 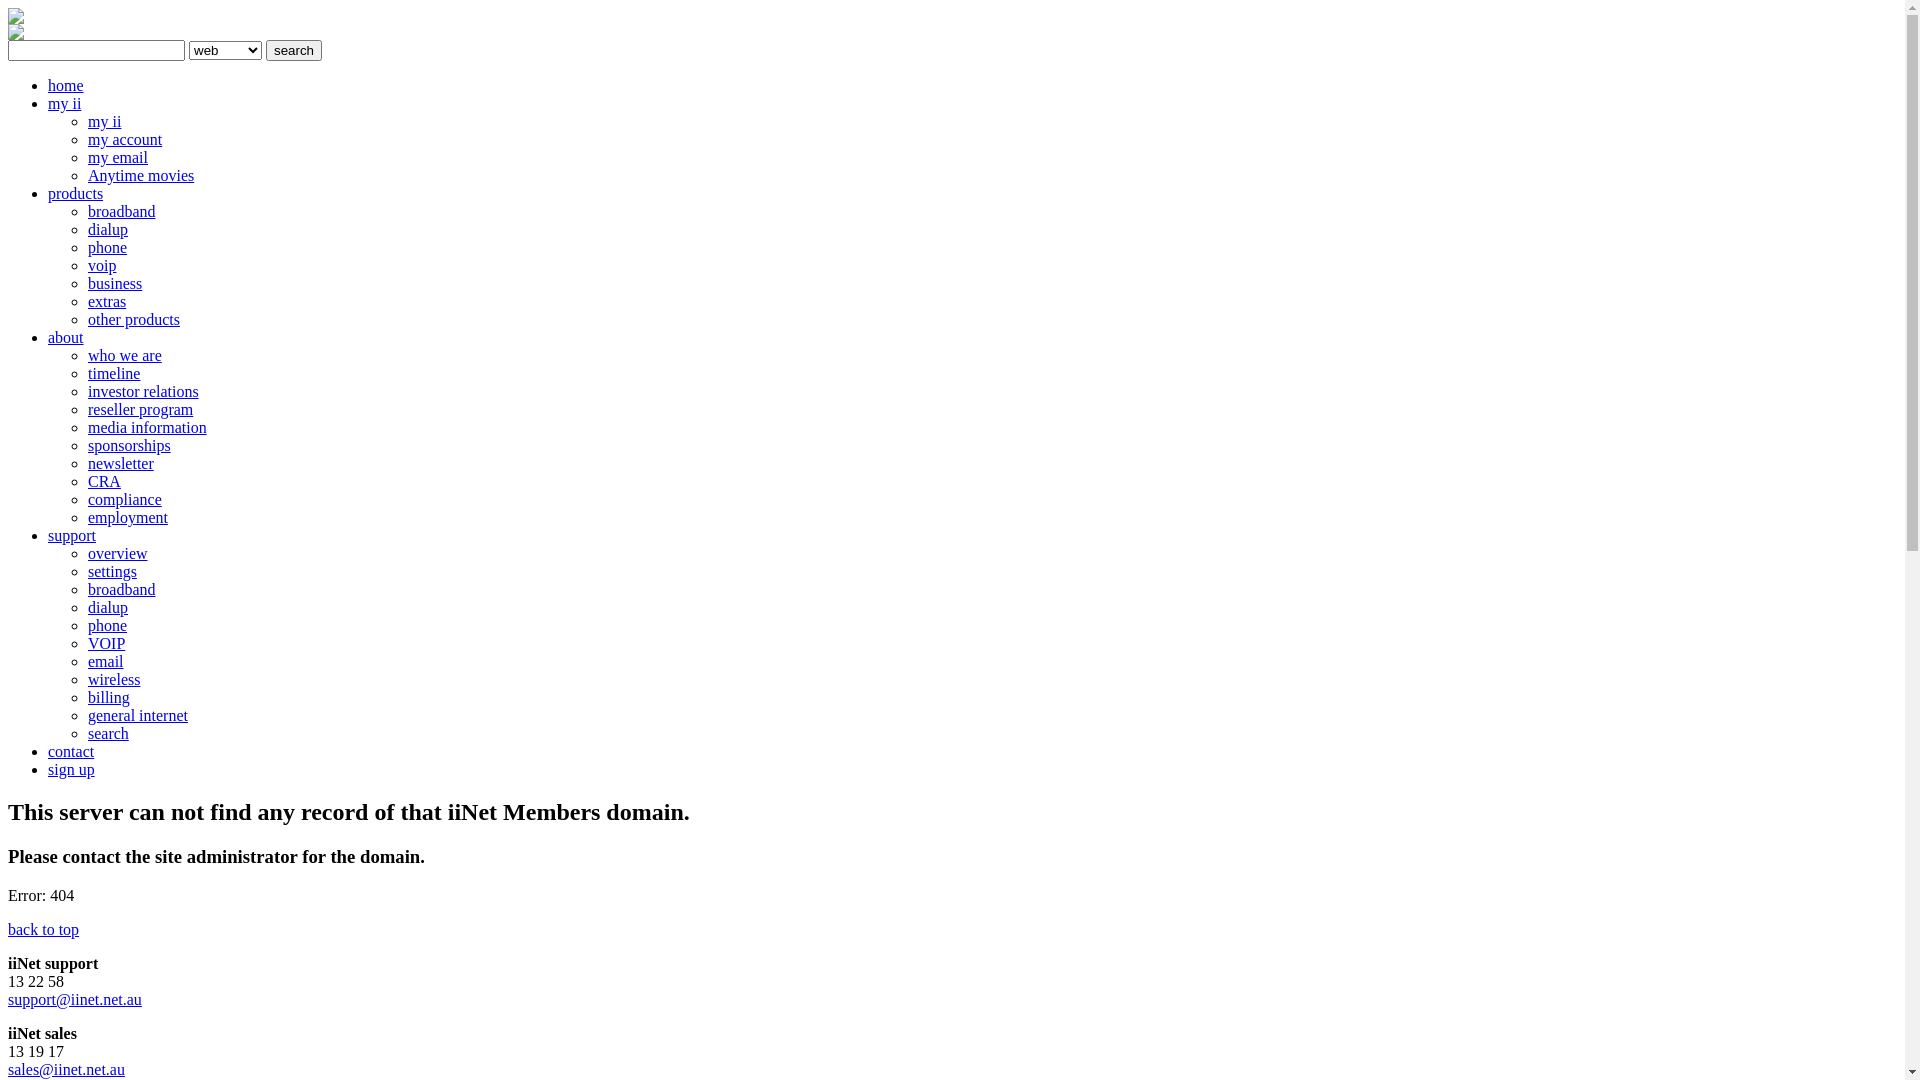 I want to click on sponsorships, so click(x=130, y=446).